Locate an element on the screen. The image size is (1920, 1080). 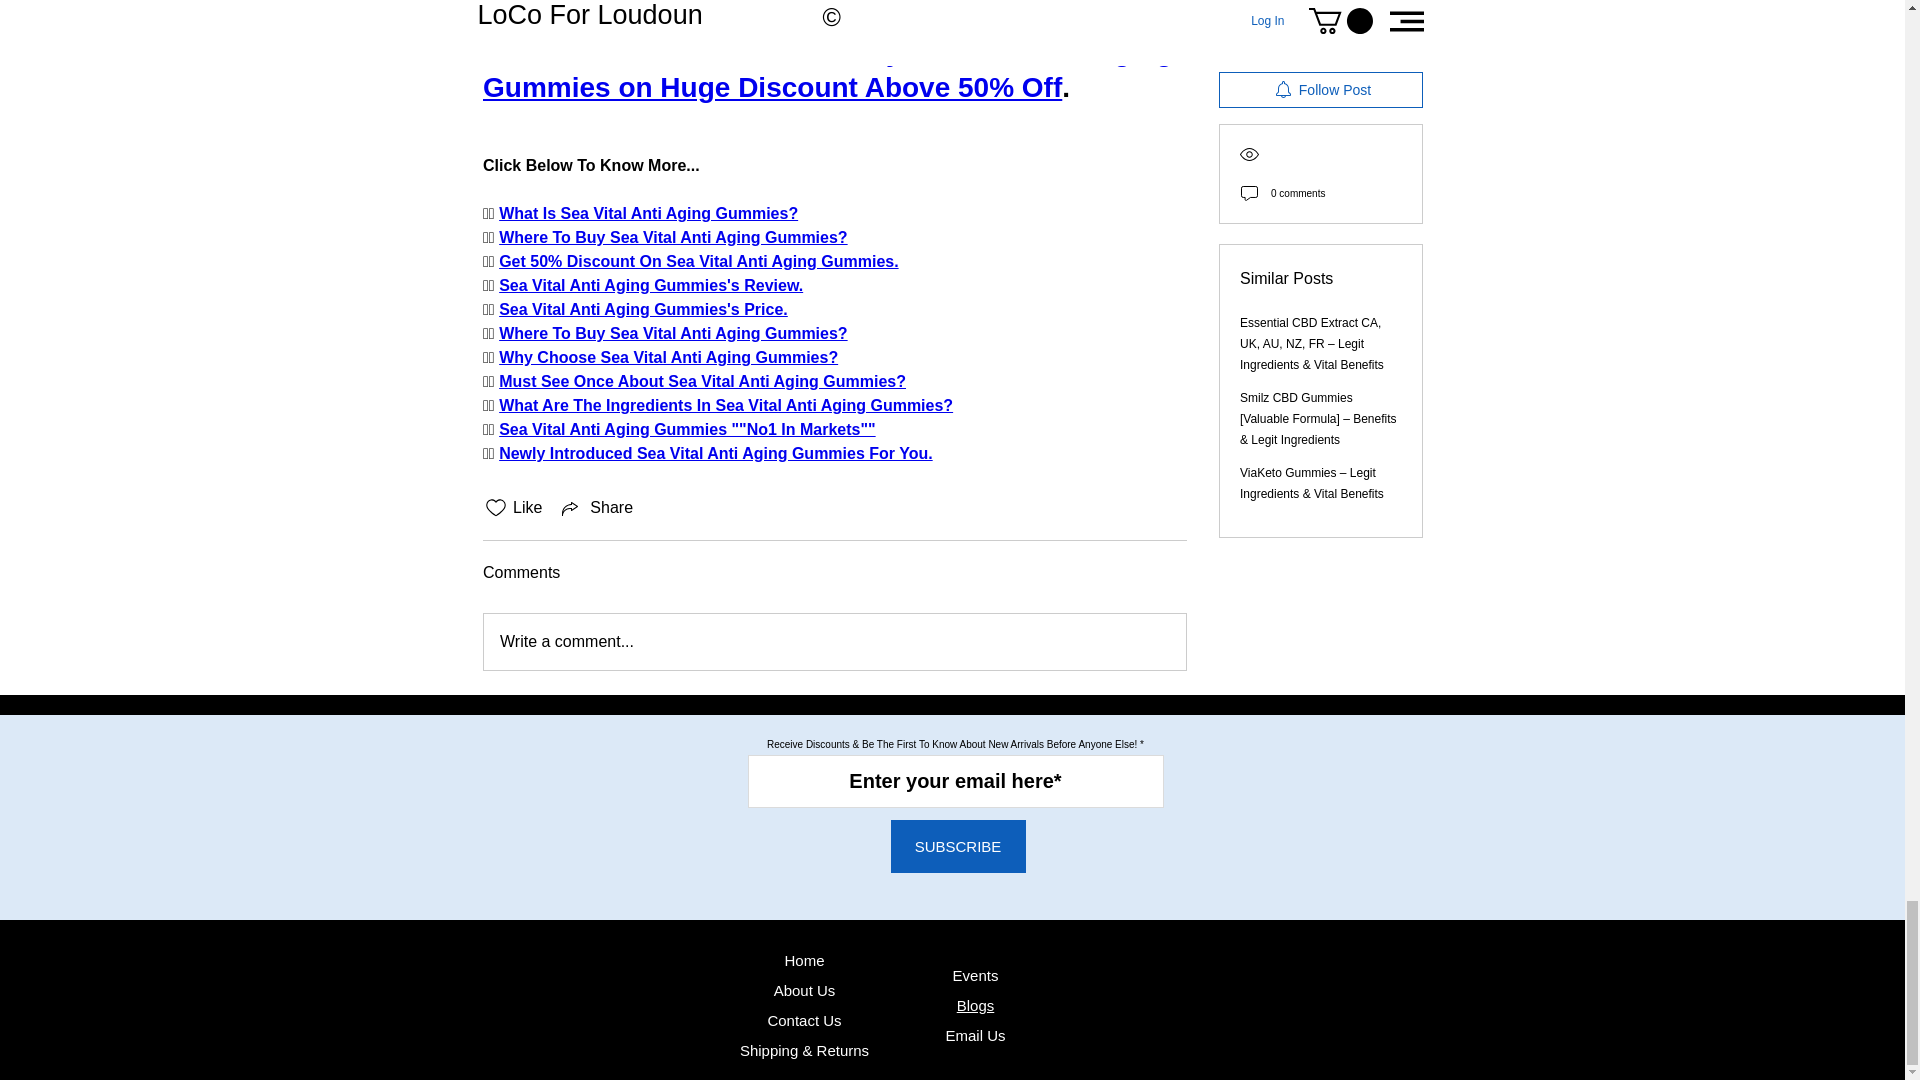
What Is Sea Vital Anti Aging Gummies? is located at coordinates (648, 214).